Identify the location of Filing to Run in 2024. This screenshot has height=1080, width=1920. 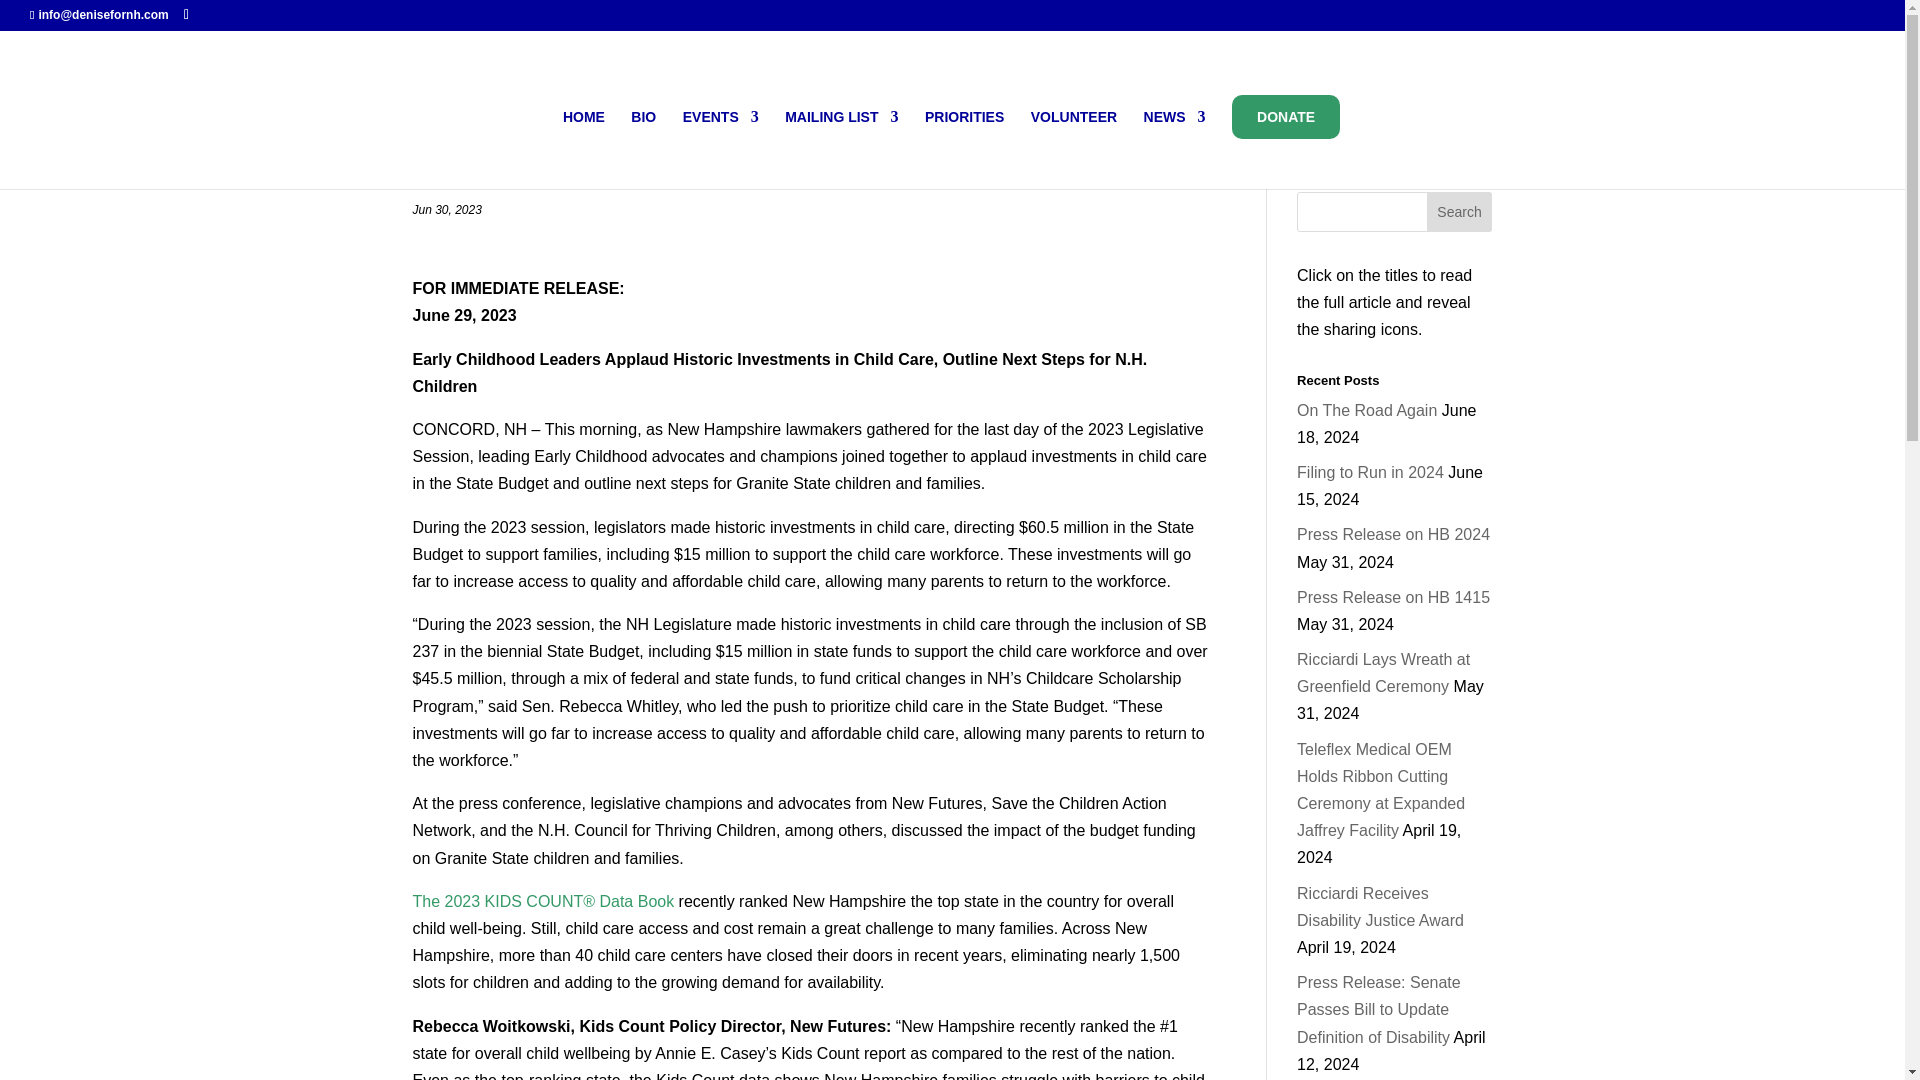
(1370, 472).